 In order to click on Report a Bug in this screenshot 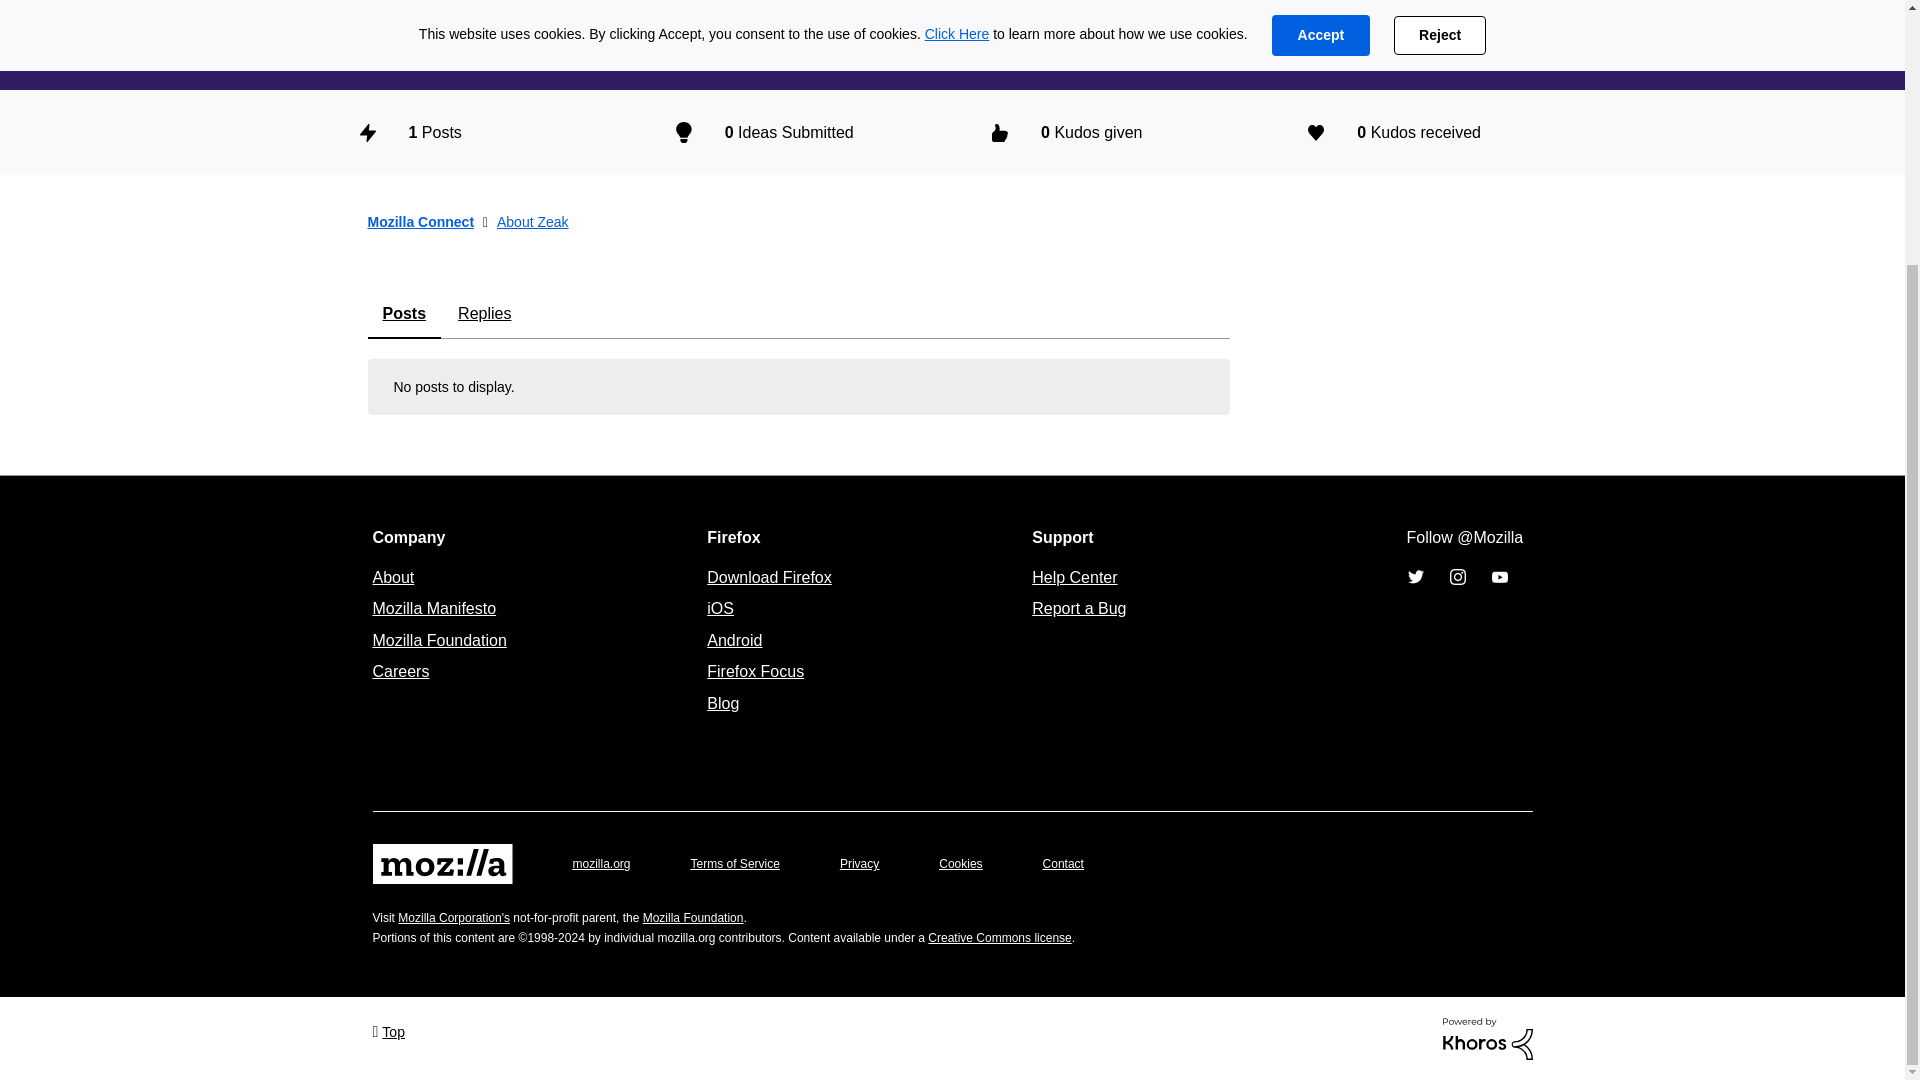, I will do `click(1078, 608)`.